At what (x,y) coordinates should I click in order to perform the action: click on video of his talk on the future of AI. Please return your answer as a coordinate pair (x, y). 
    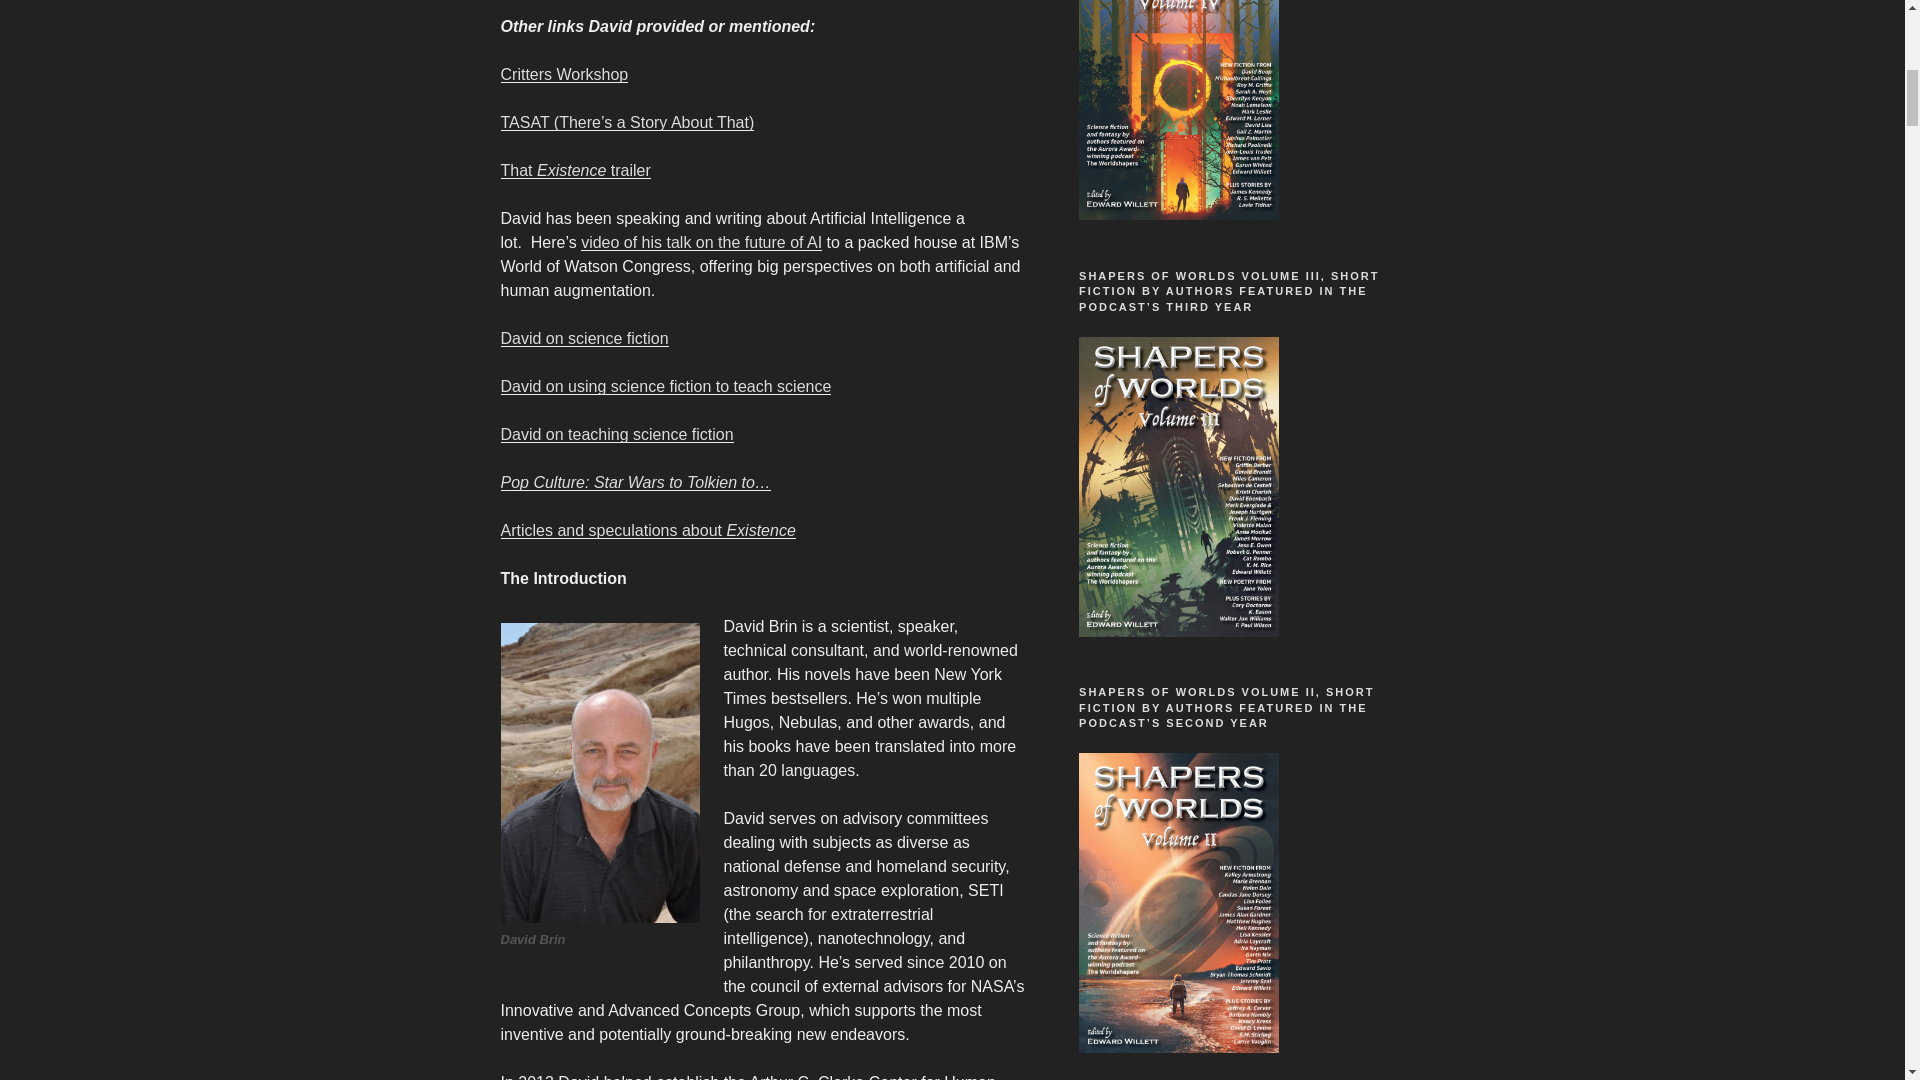
    Looking at the image, I should click on (701, 242).